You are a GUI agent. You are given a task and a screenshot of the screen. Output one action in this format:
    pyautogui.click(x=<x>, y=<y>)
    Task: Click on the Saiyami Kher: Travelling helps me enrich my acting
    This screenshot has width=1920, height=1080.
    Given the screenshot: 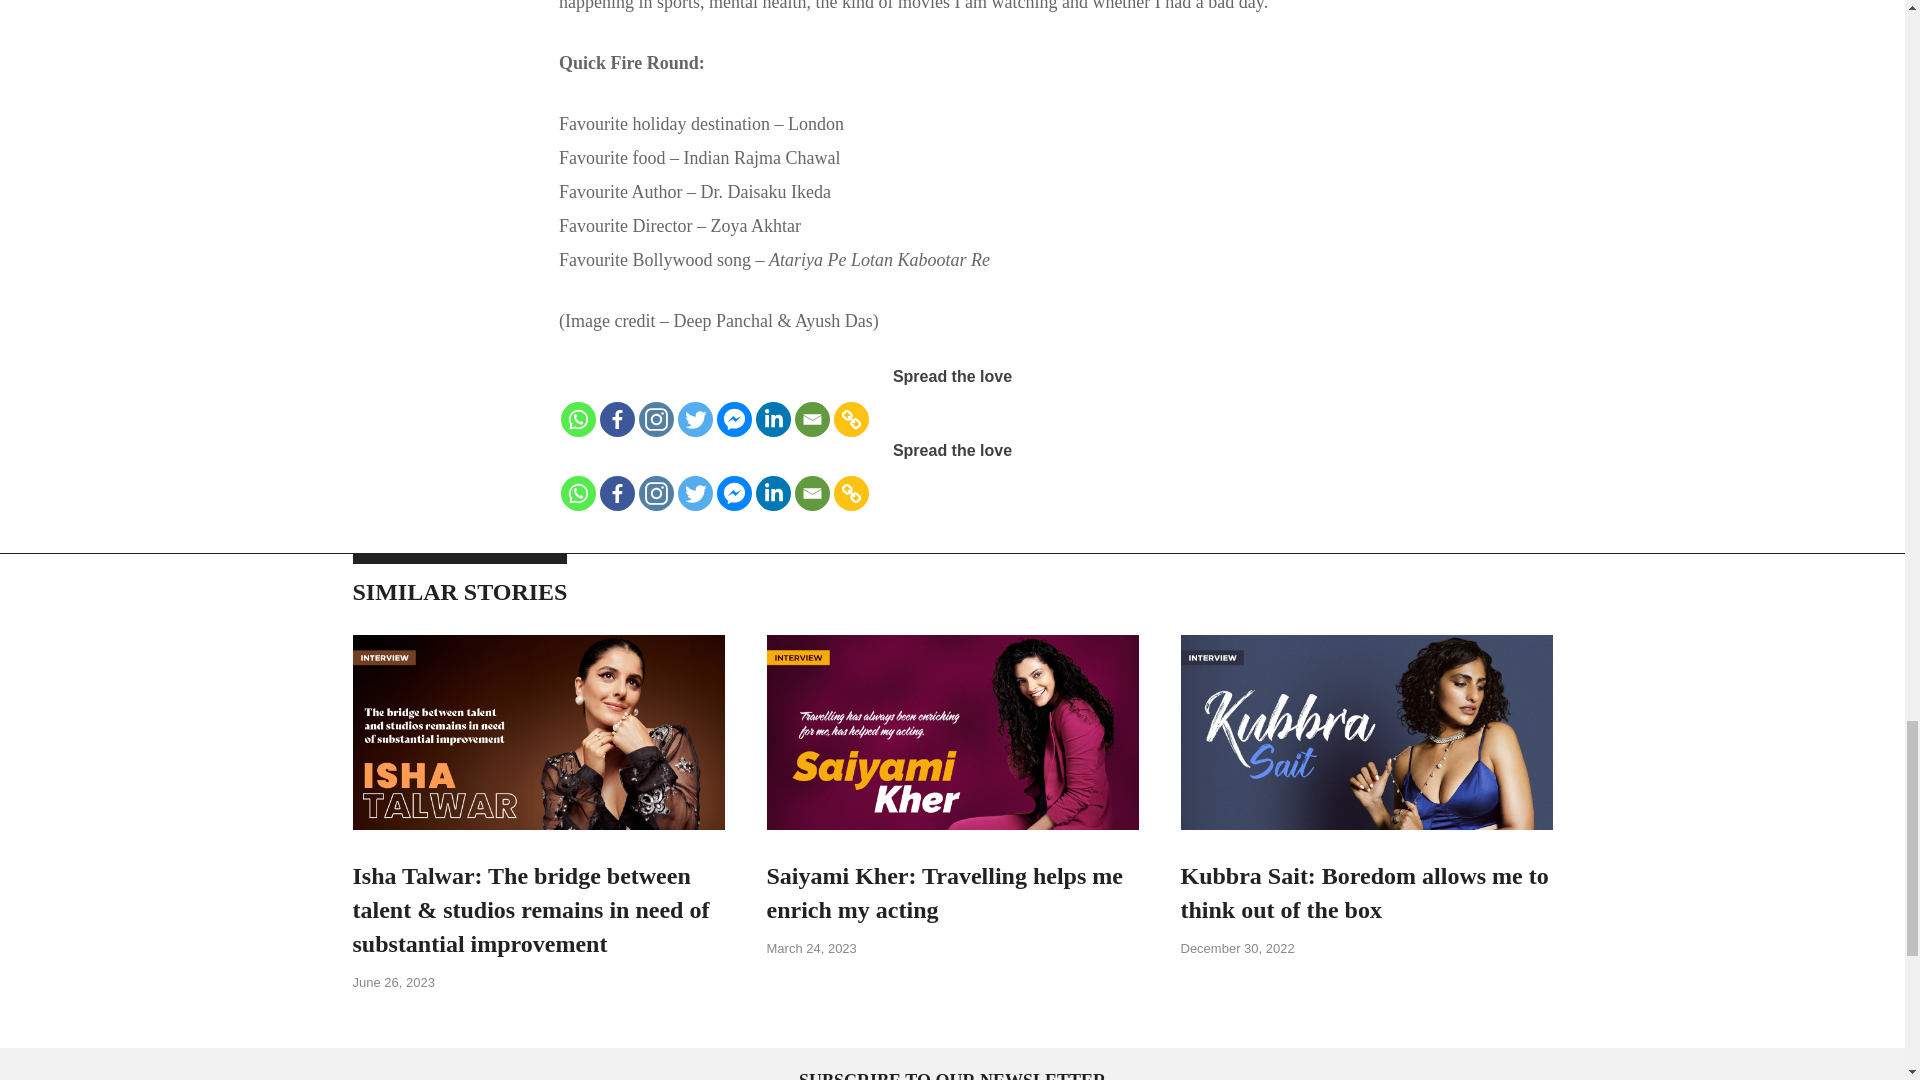 What is the action you would take?
    pyautogui.click(x=944, y=892)
    